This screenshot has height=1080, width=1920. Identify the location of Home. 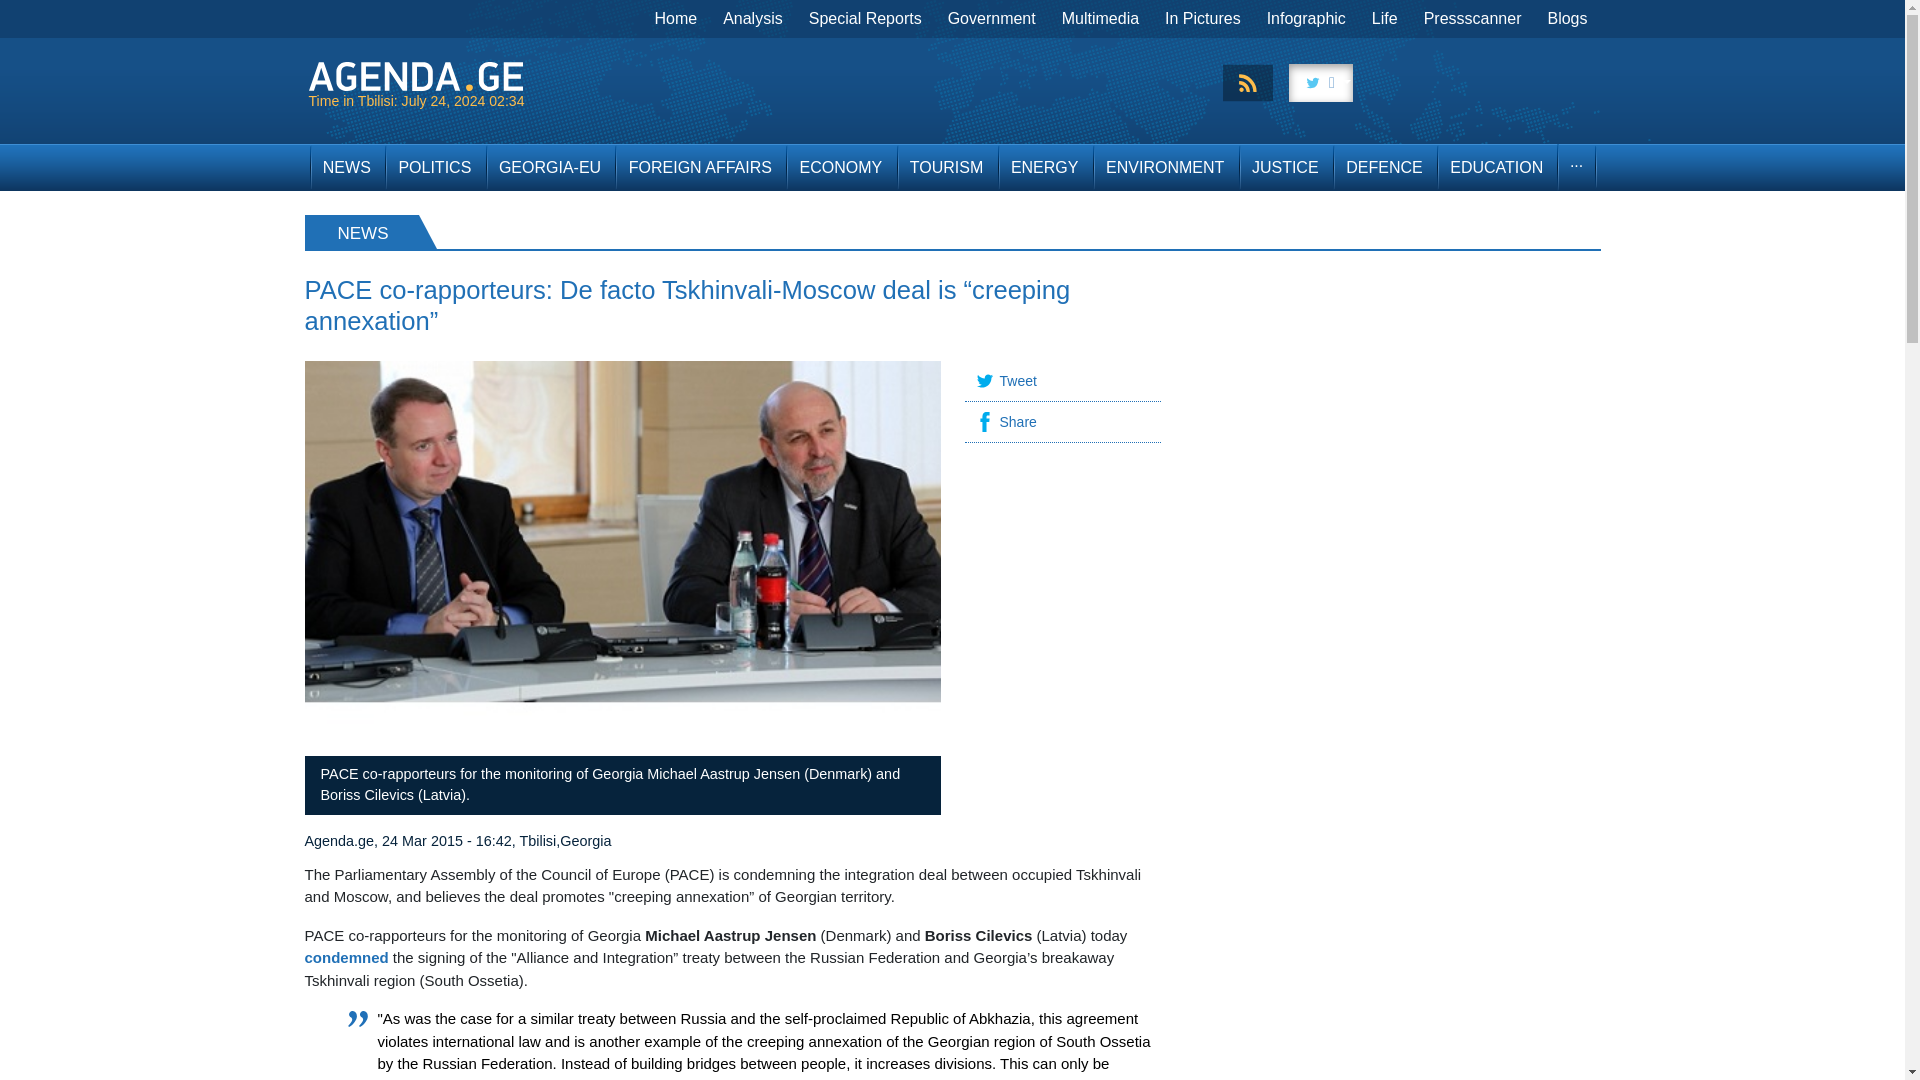
(676, 18).